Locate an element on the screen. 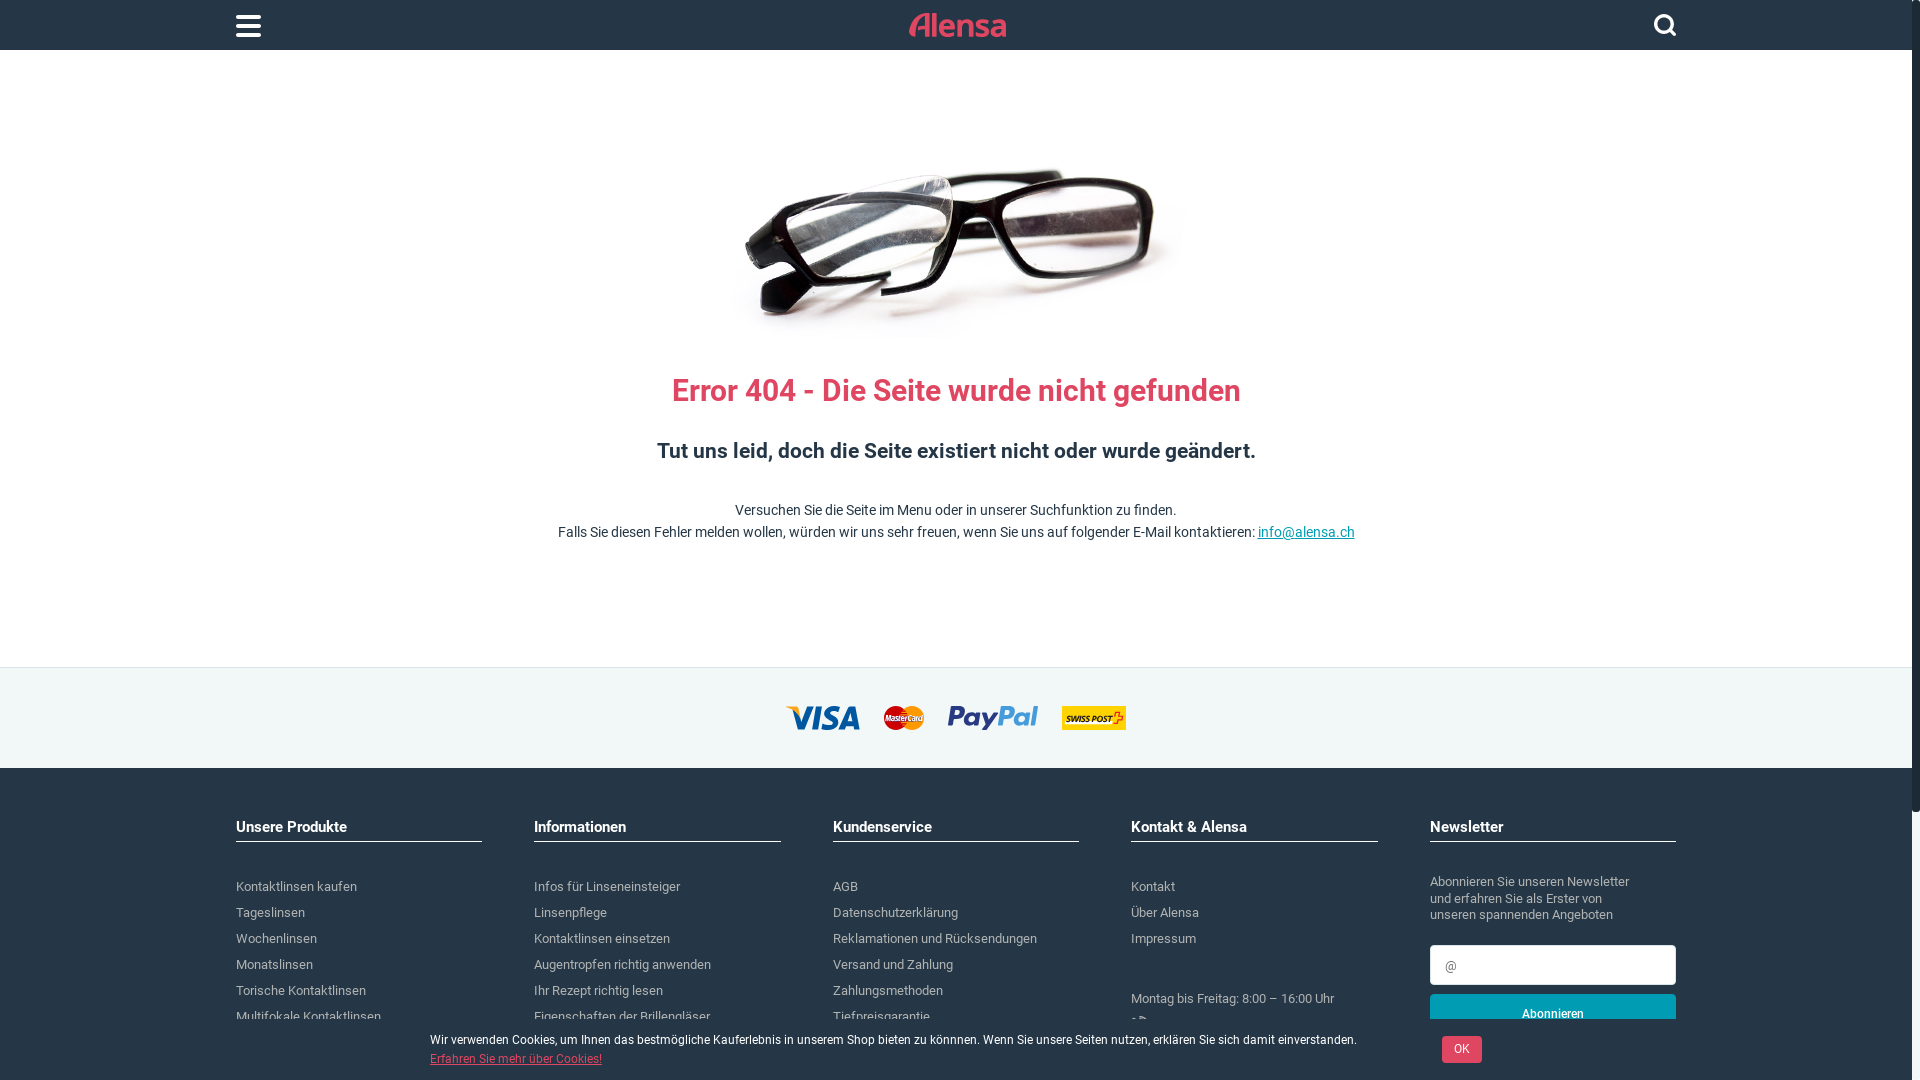  Augentropfen richtig anwenden is located at coordinates (622, 964).